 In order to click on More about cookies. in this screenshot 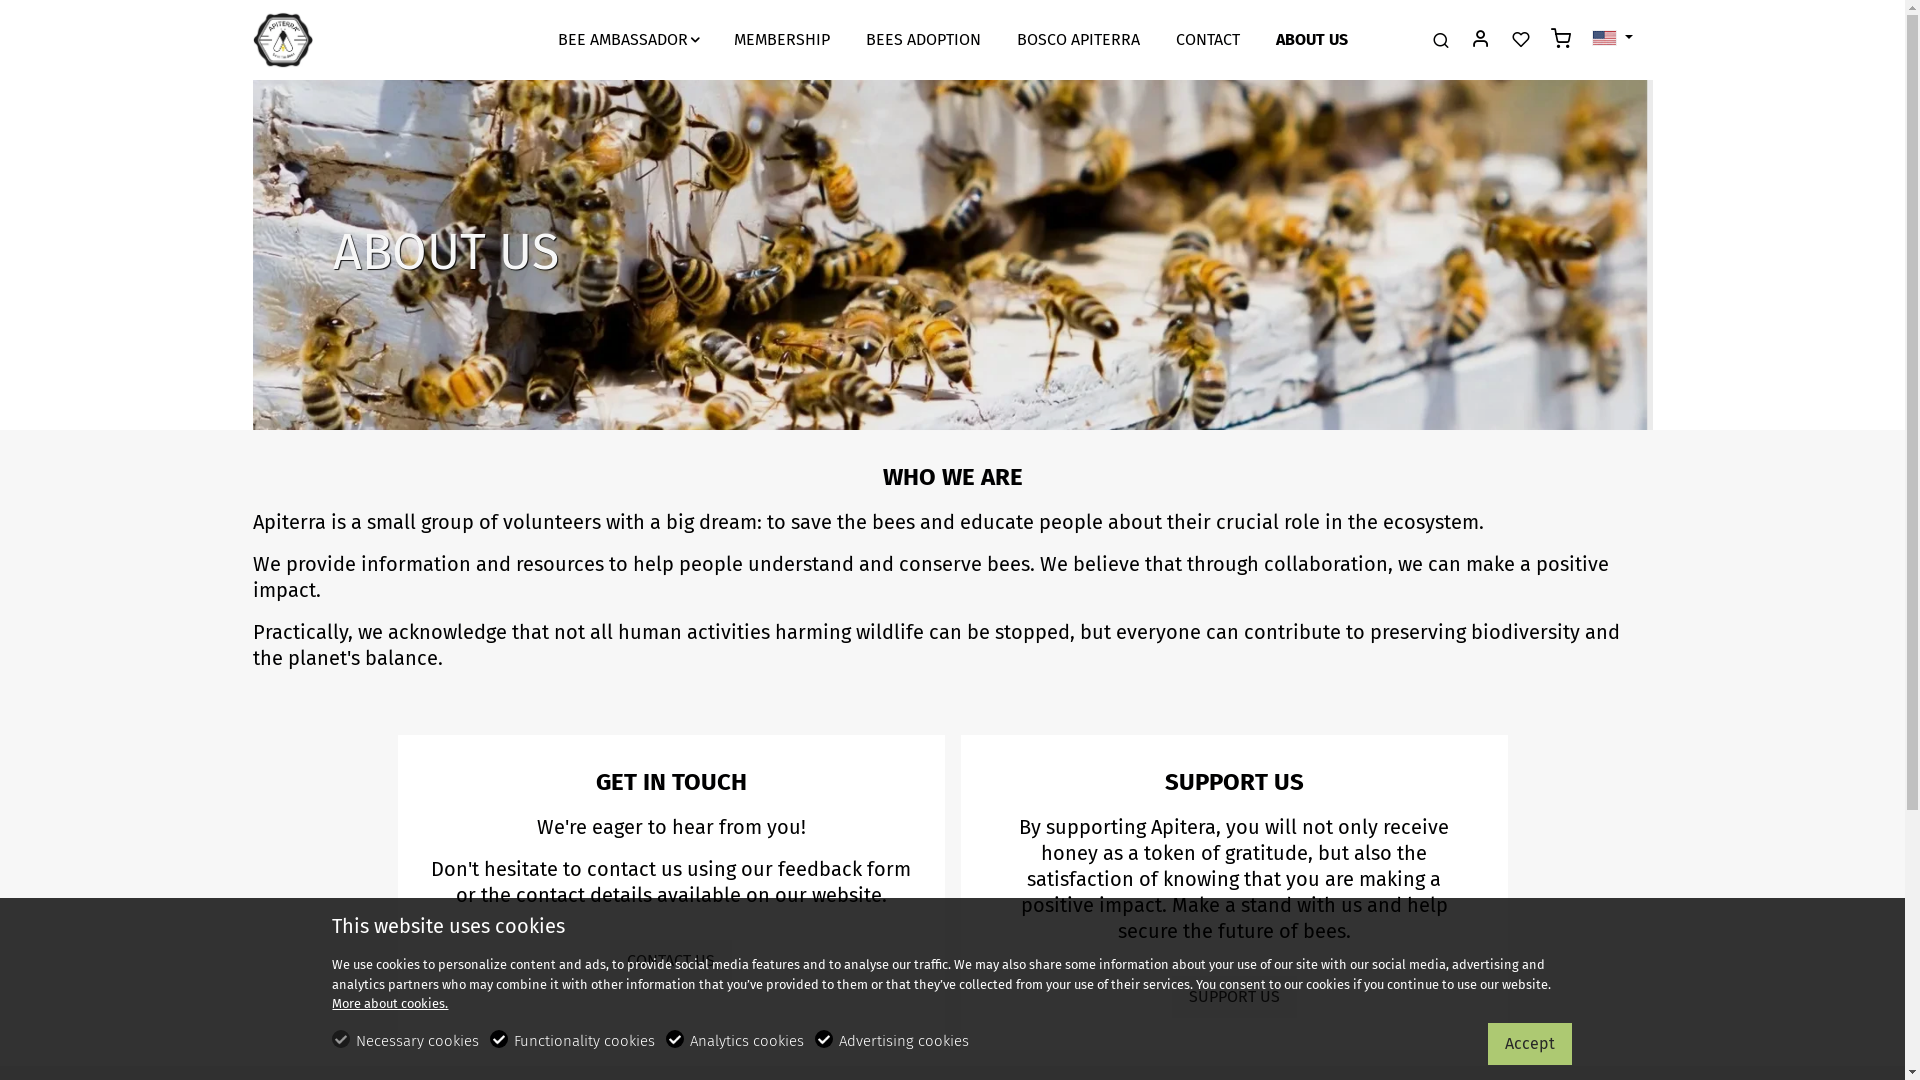, I will do `click(390, 1004)`.